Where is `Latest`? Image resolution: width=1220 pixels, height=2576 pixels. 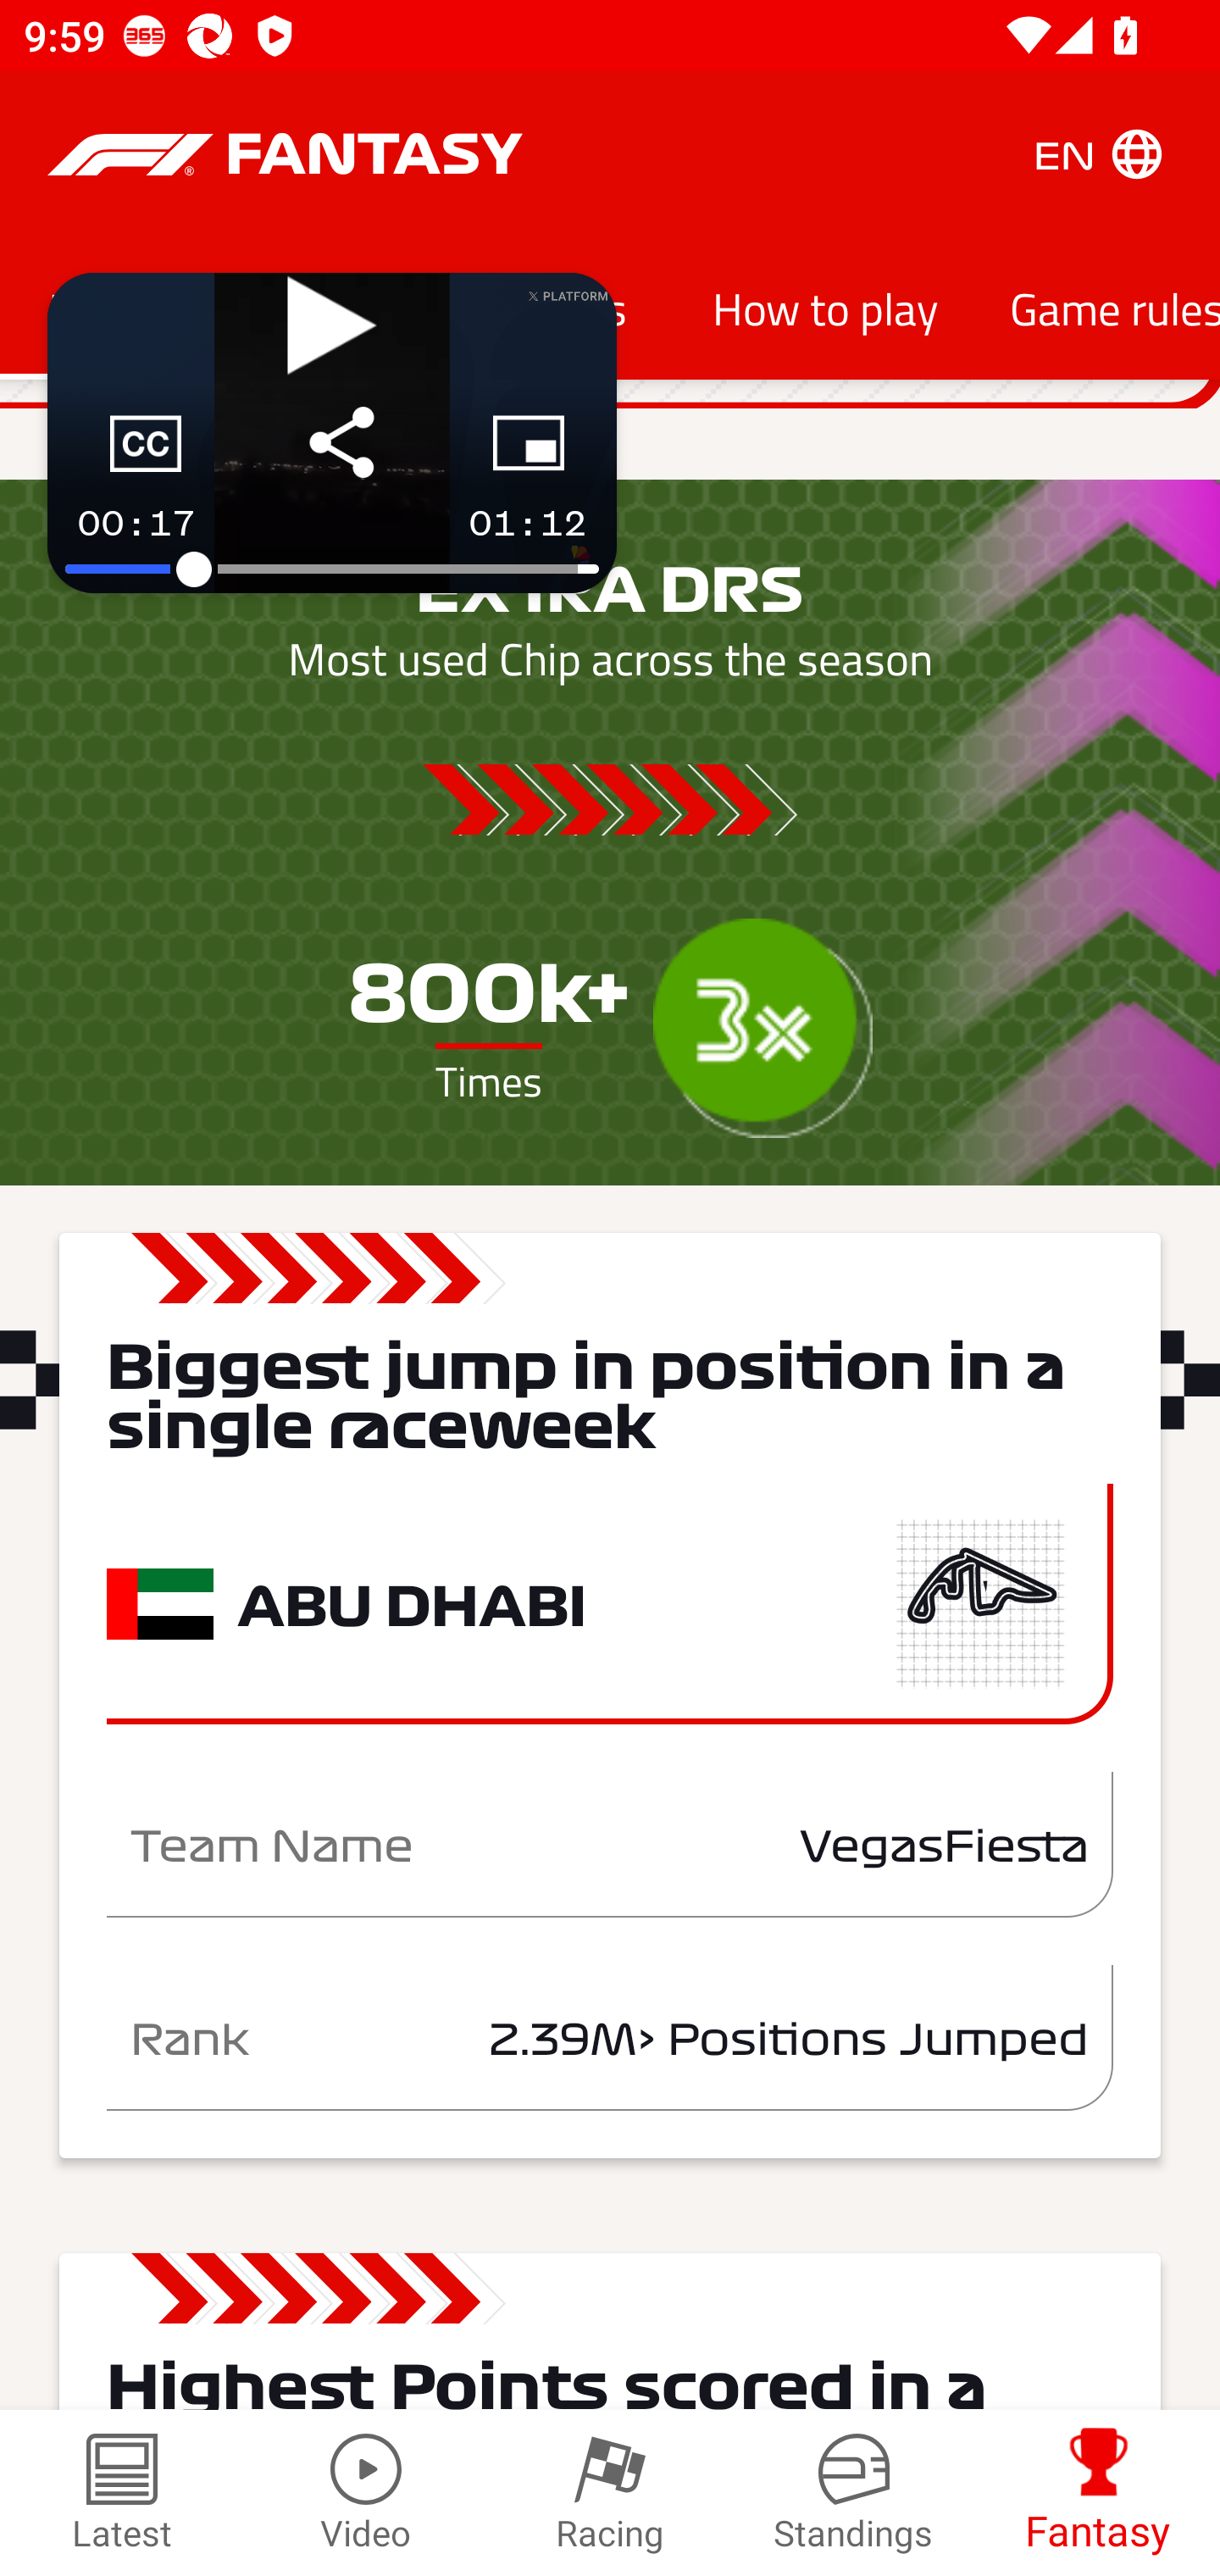 Latest is located at coordinates (122, 2493).